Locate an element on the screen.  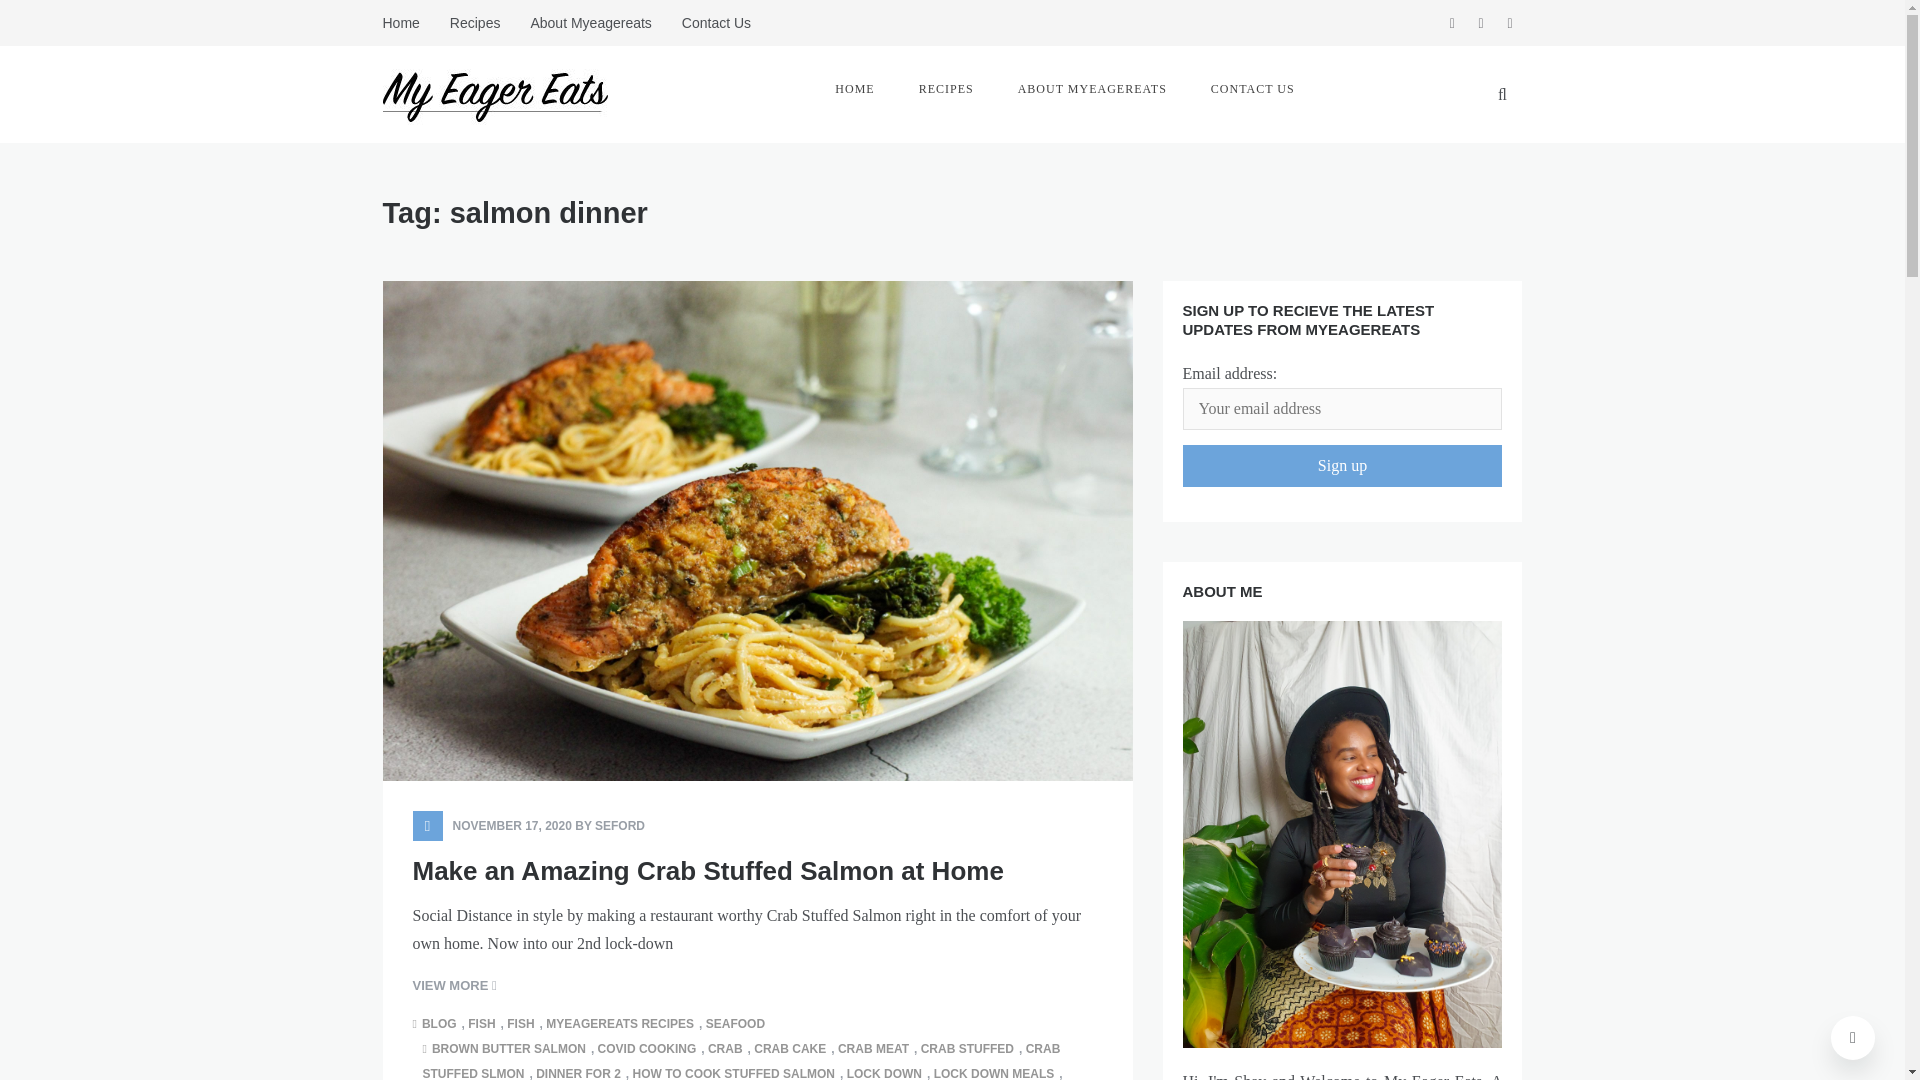
RECIPES is located at coordinates (946, 88).